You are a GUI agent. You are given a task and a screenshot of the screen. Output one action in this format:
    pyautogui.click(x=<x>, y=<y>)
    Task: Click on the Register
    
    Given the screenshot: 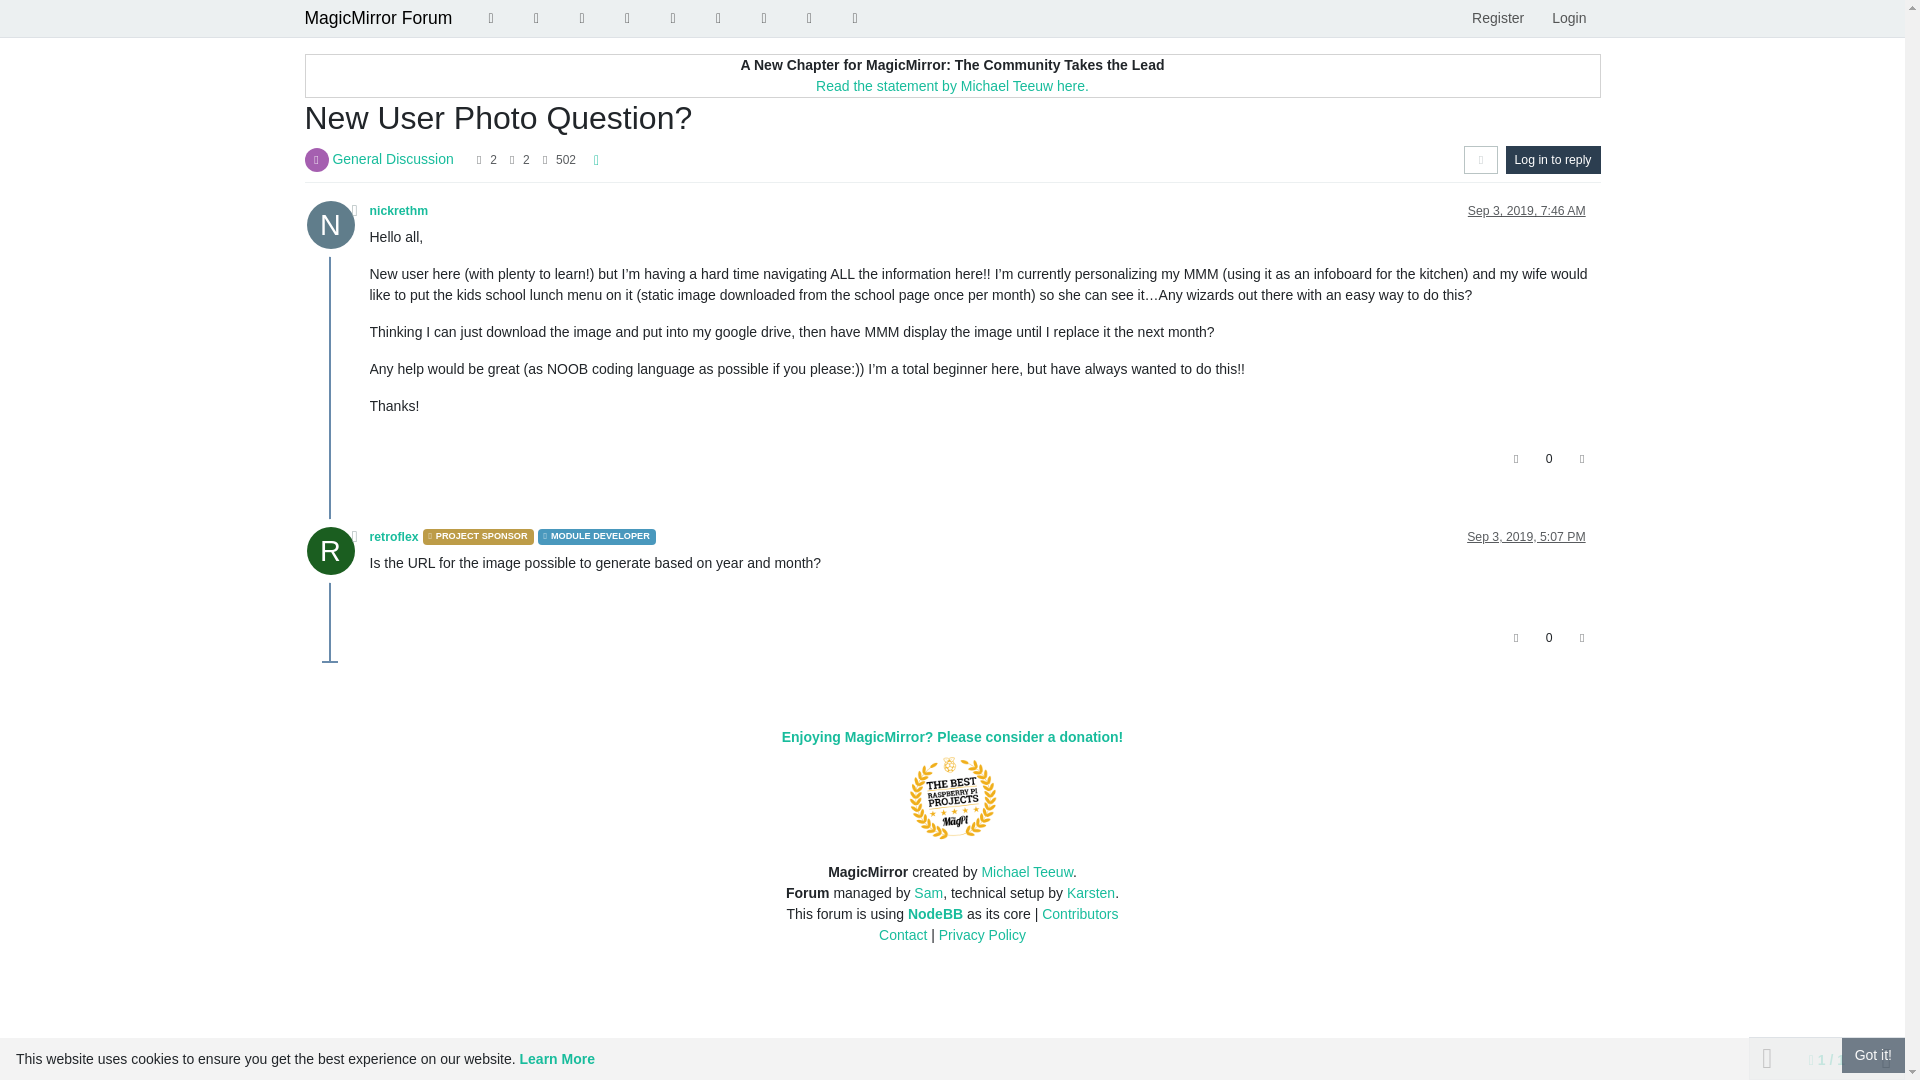 What is the action you would take?
    pyautogui.click(x=1497, y=18)
    